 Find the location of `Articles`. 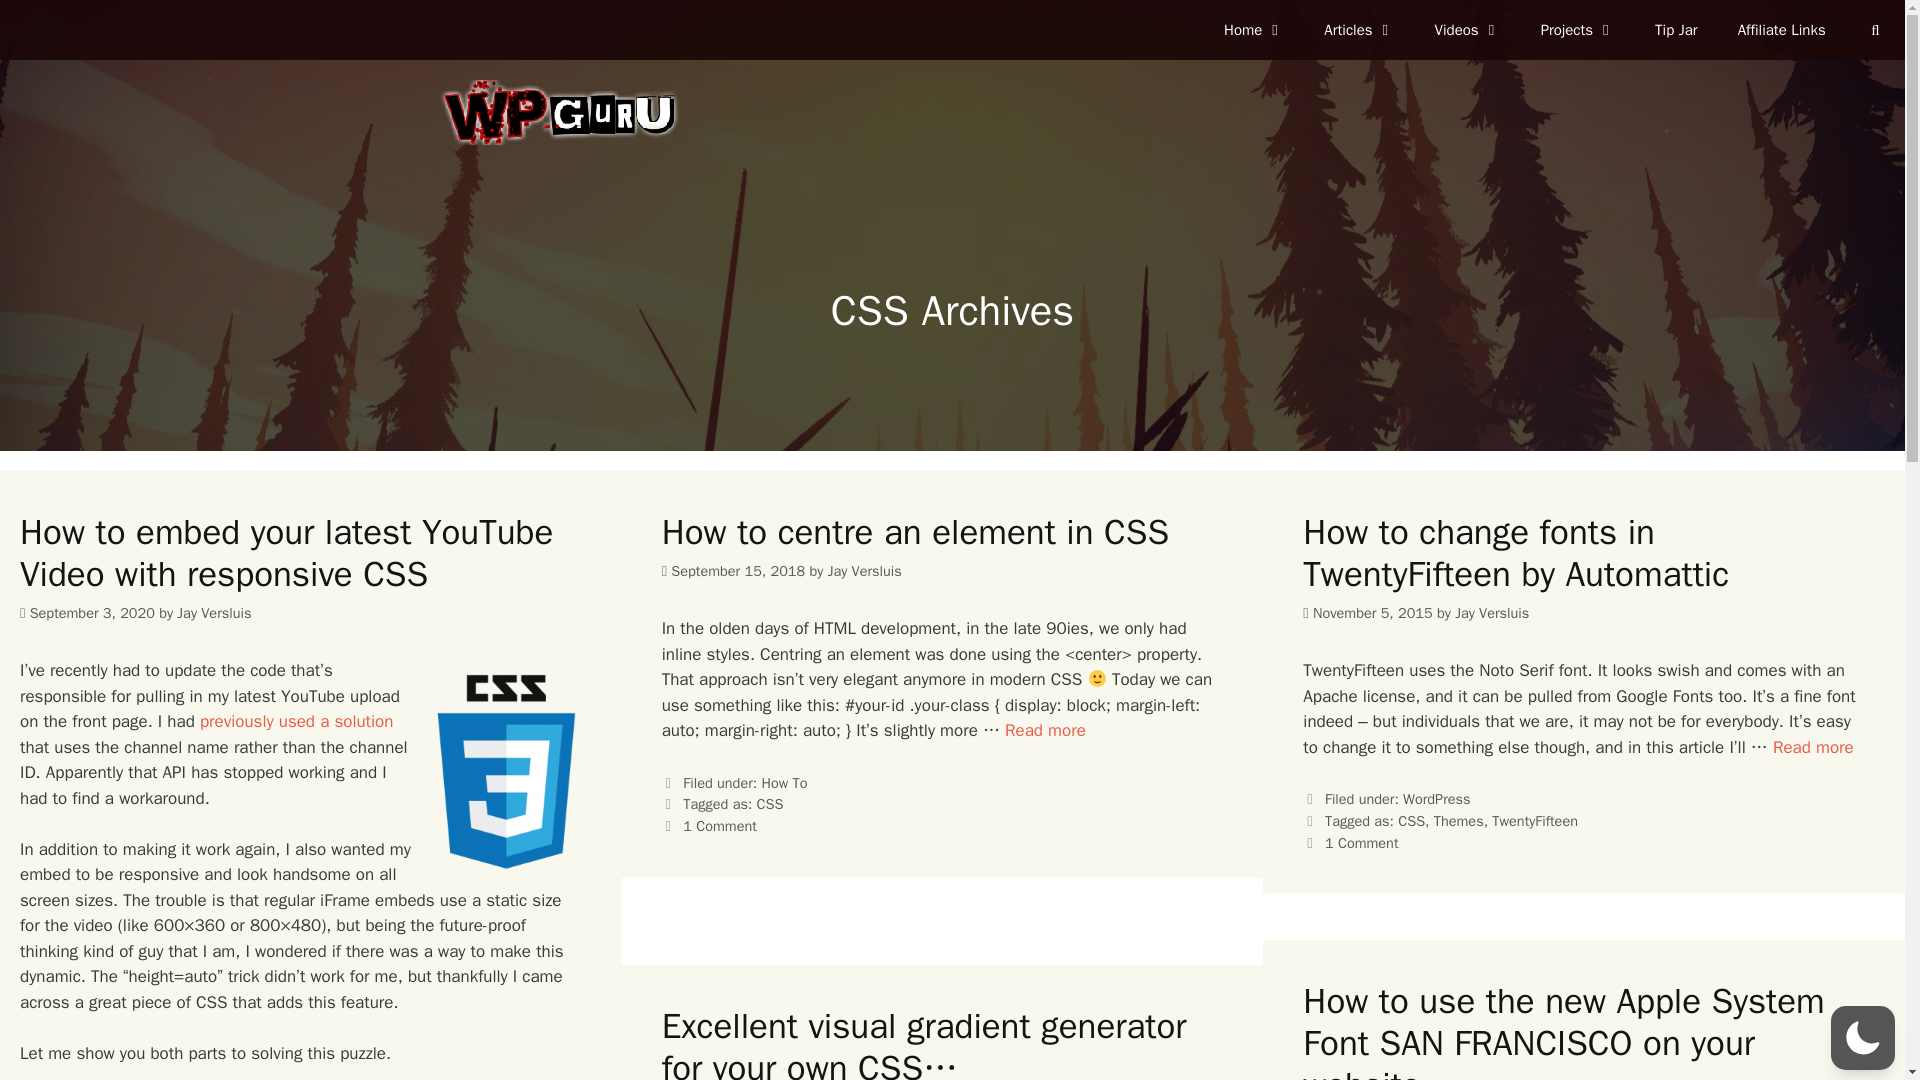

Articles is located at coordinates (1358, 30).